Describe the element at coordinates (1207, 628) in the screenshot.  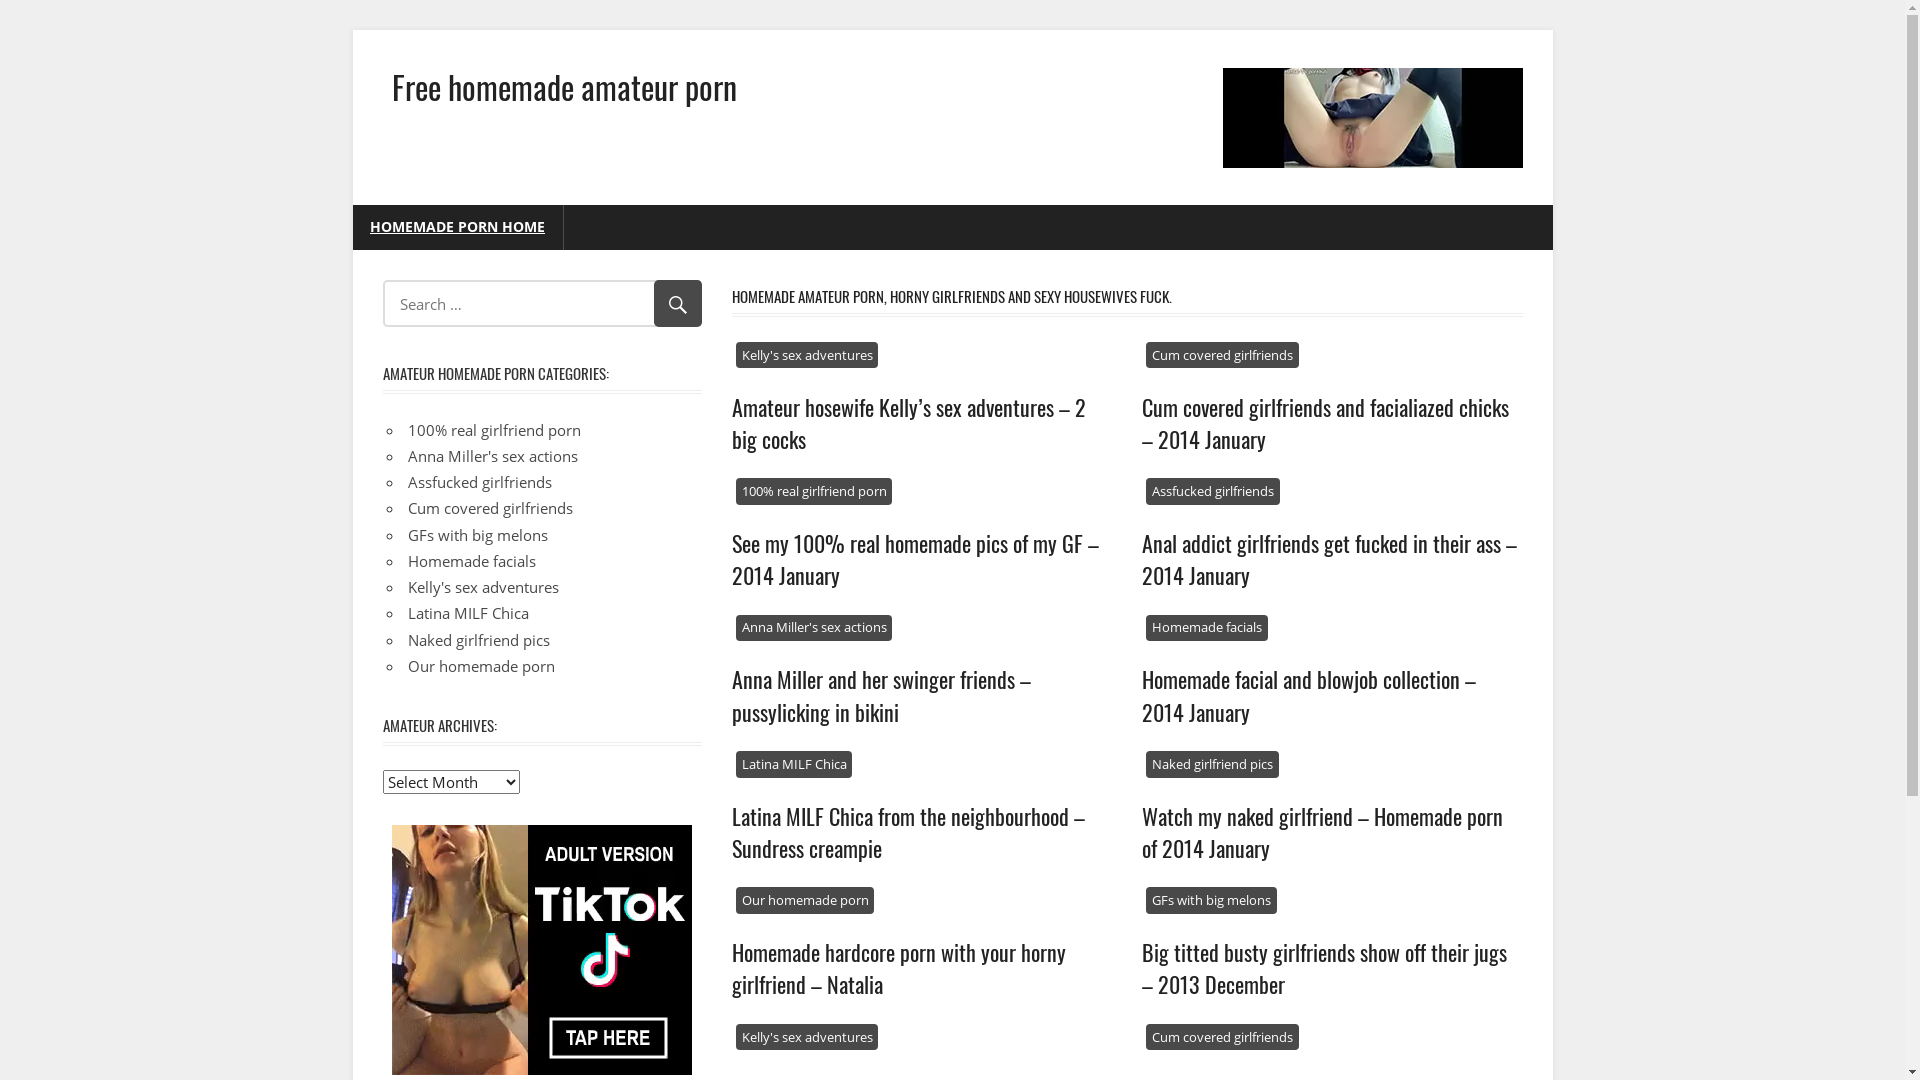
I see `Homemade facials` at that location.